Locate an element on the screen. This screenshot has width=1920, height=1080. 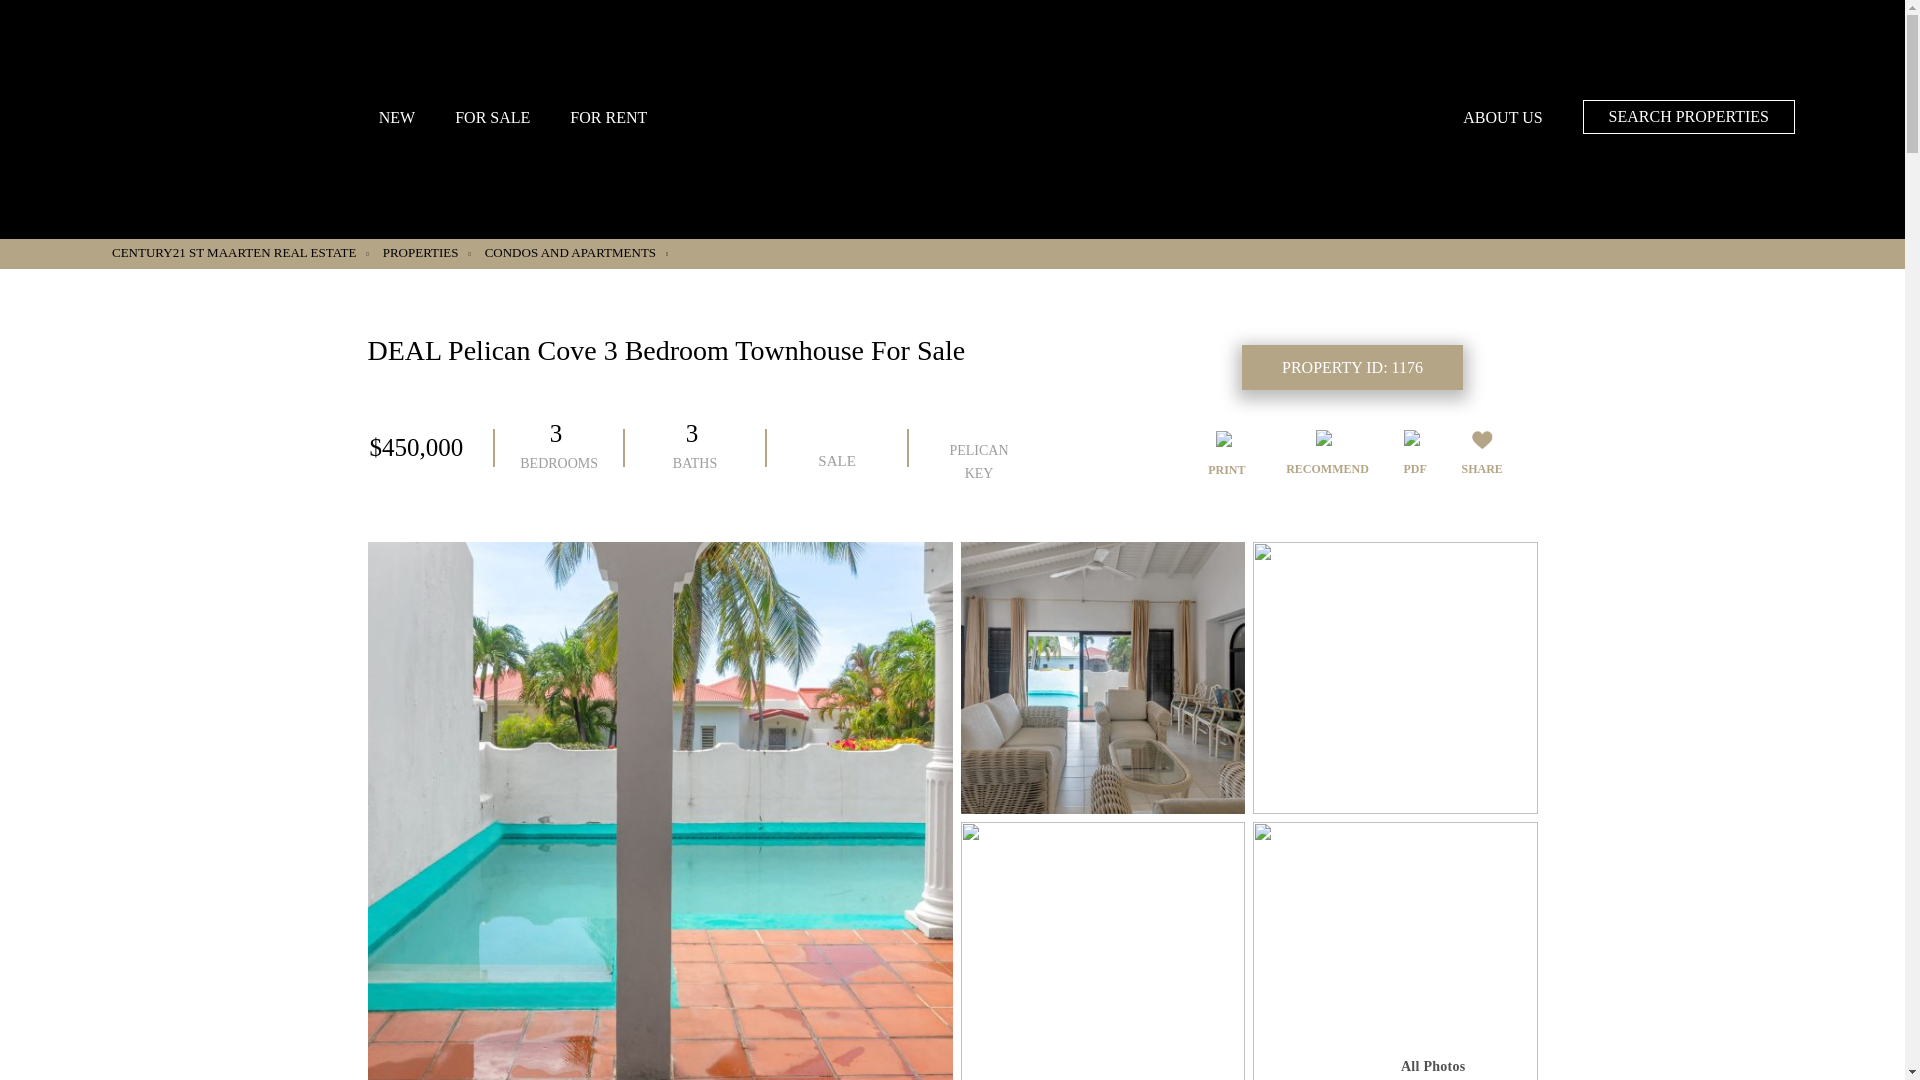
NEW is located at coordinates (396, 117).